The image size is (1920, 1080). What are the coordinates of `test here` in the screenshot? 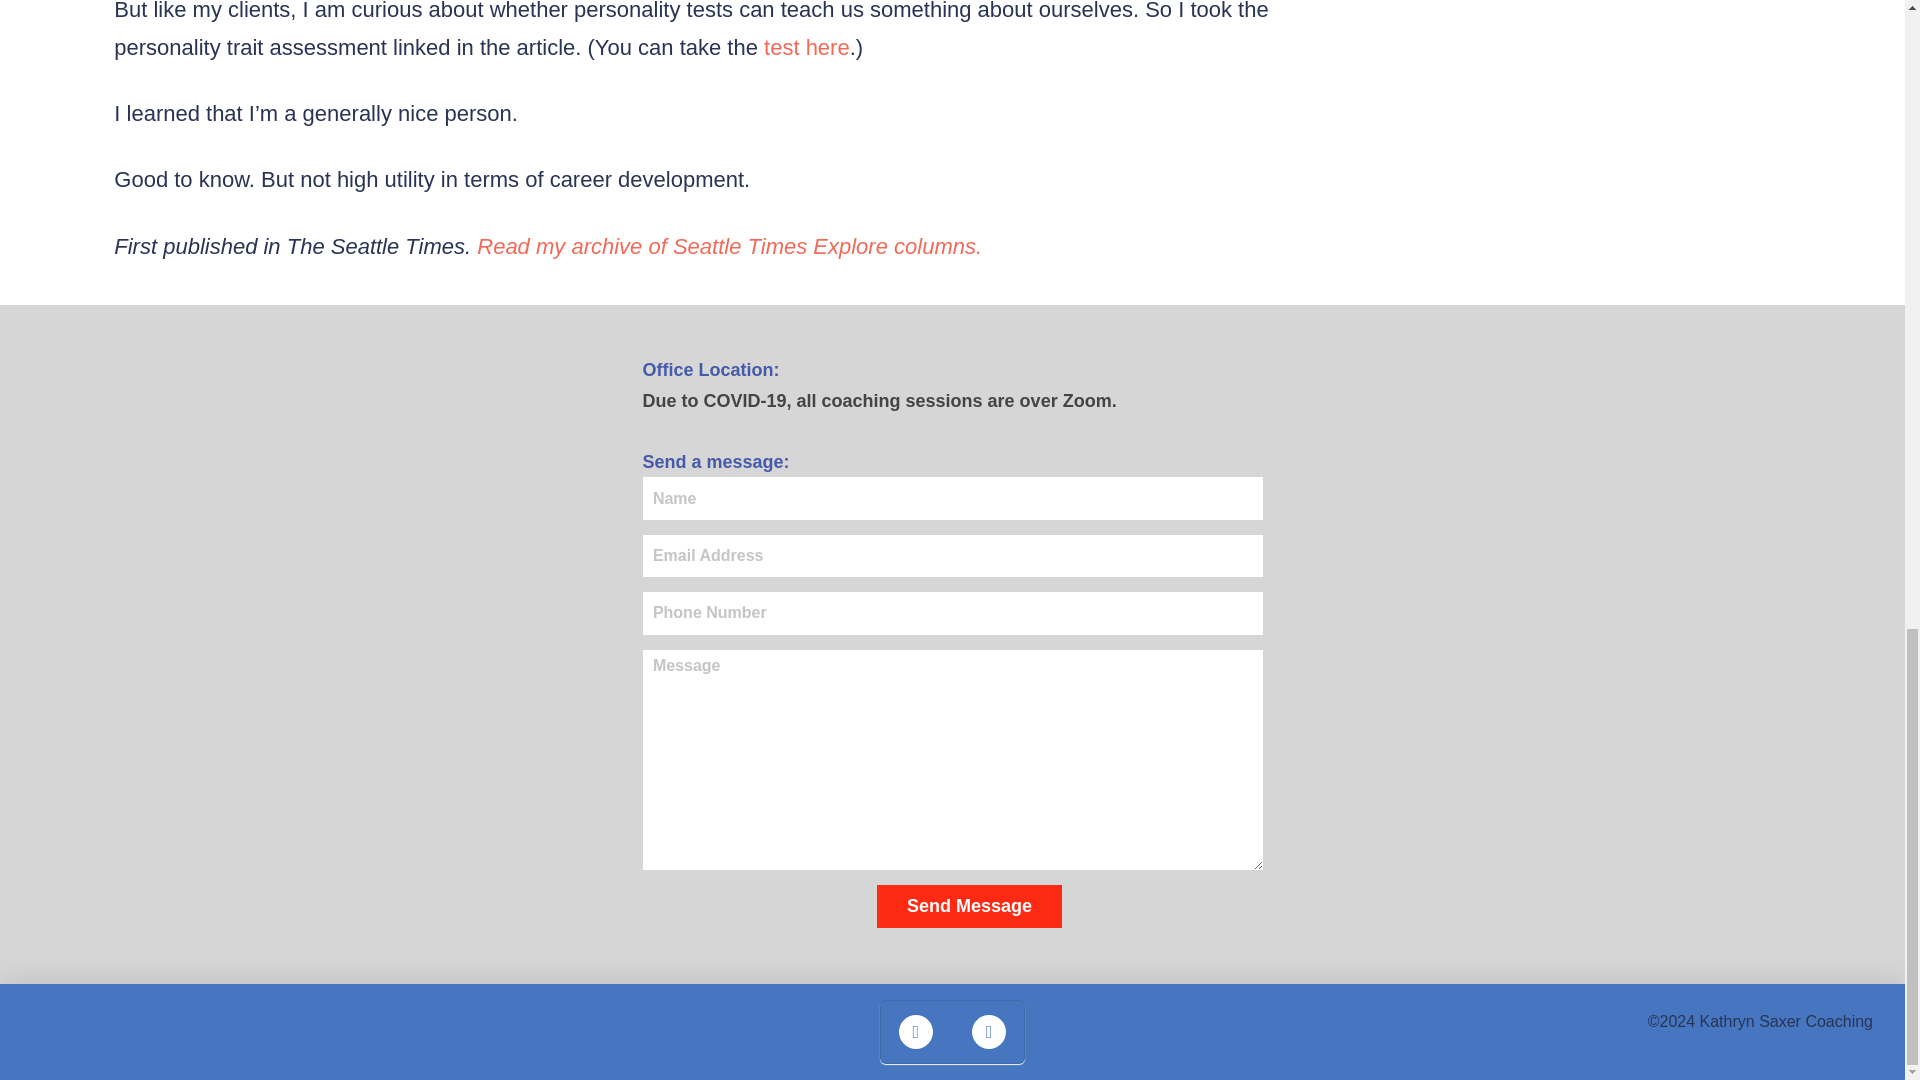 It's located at (807, 47).